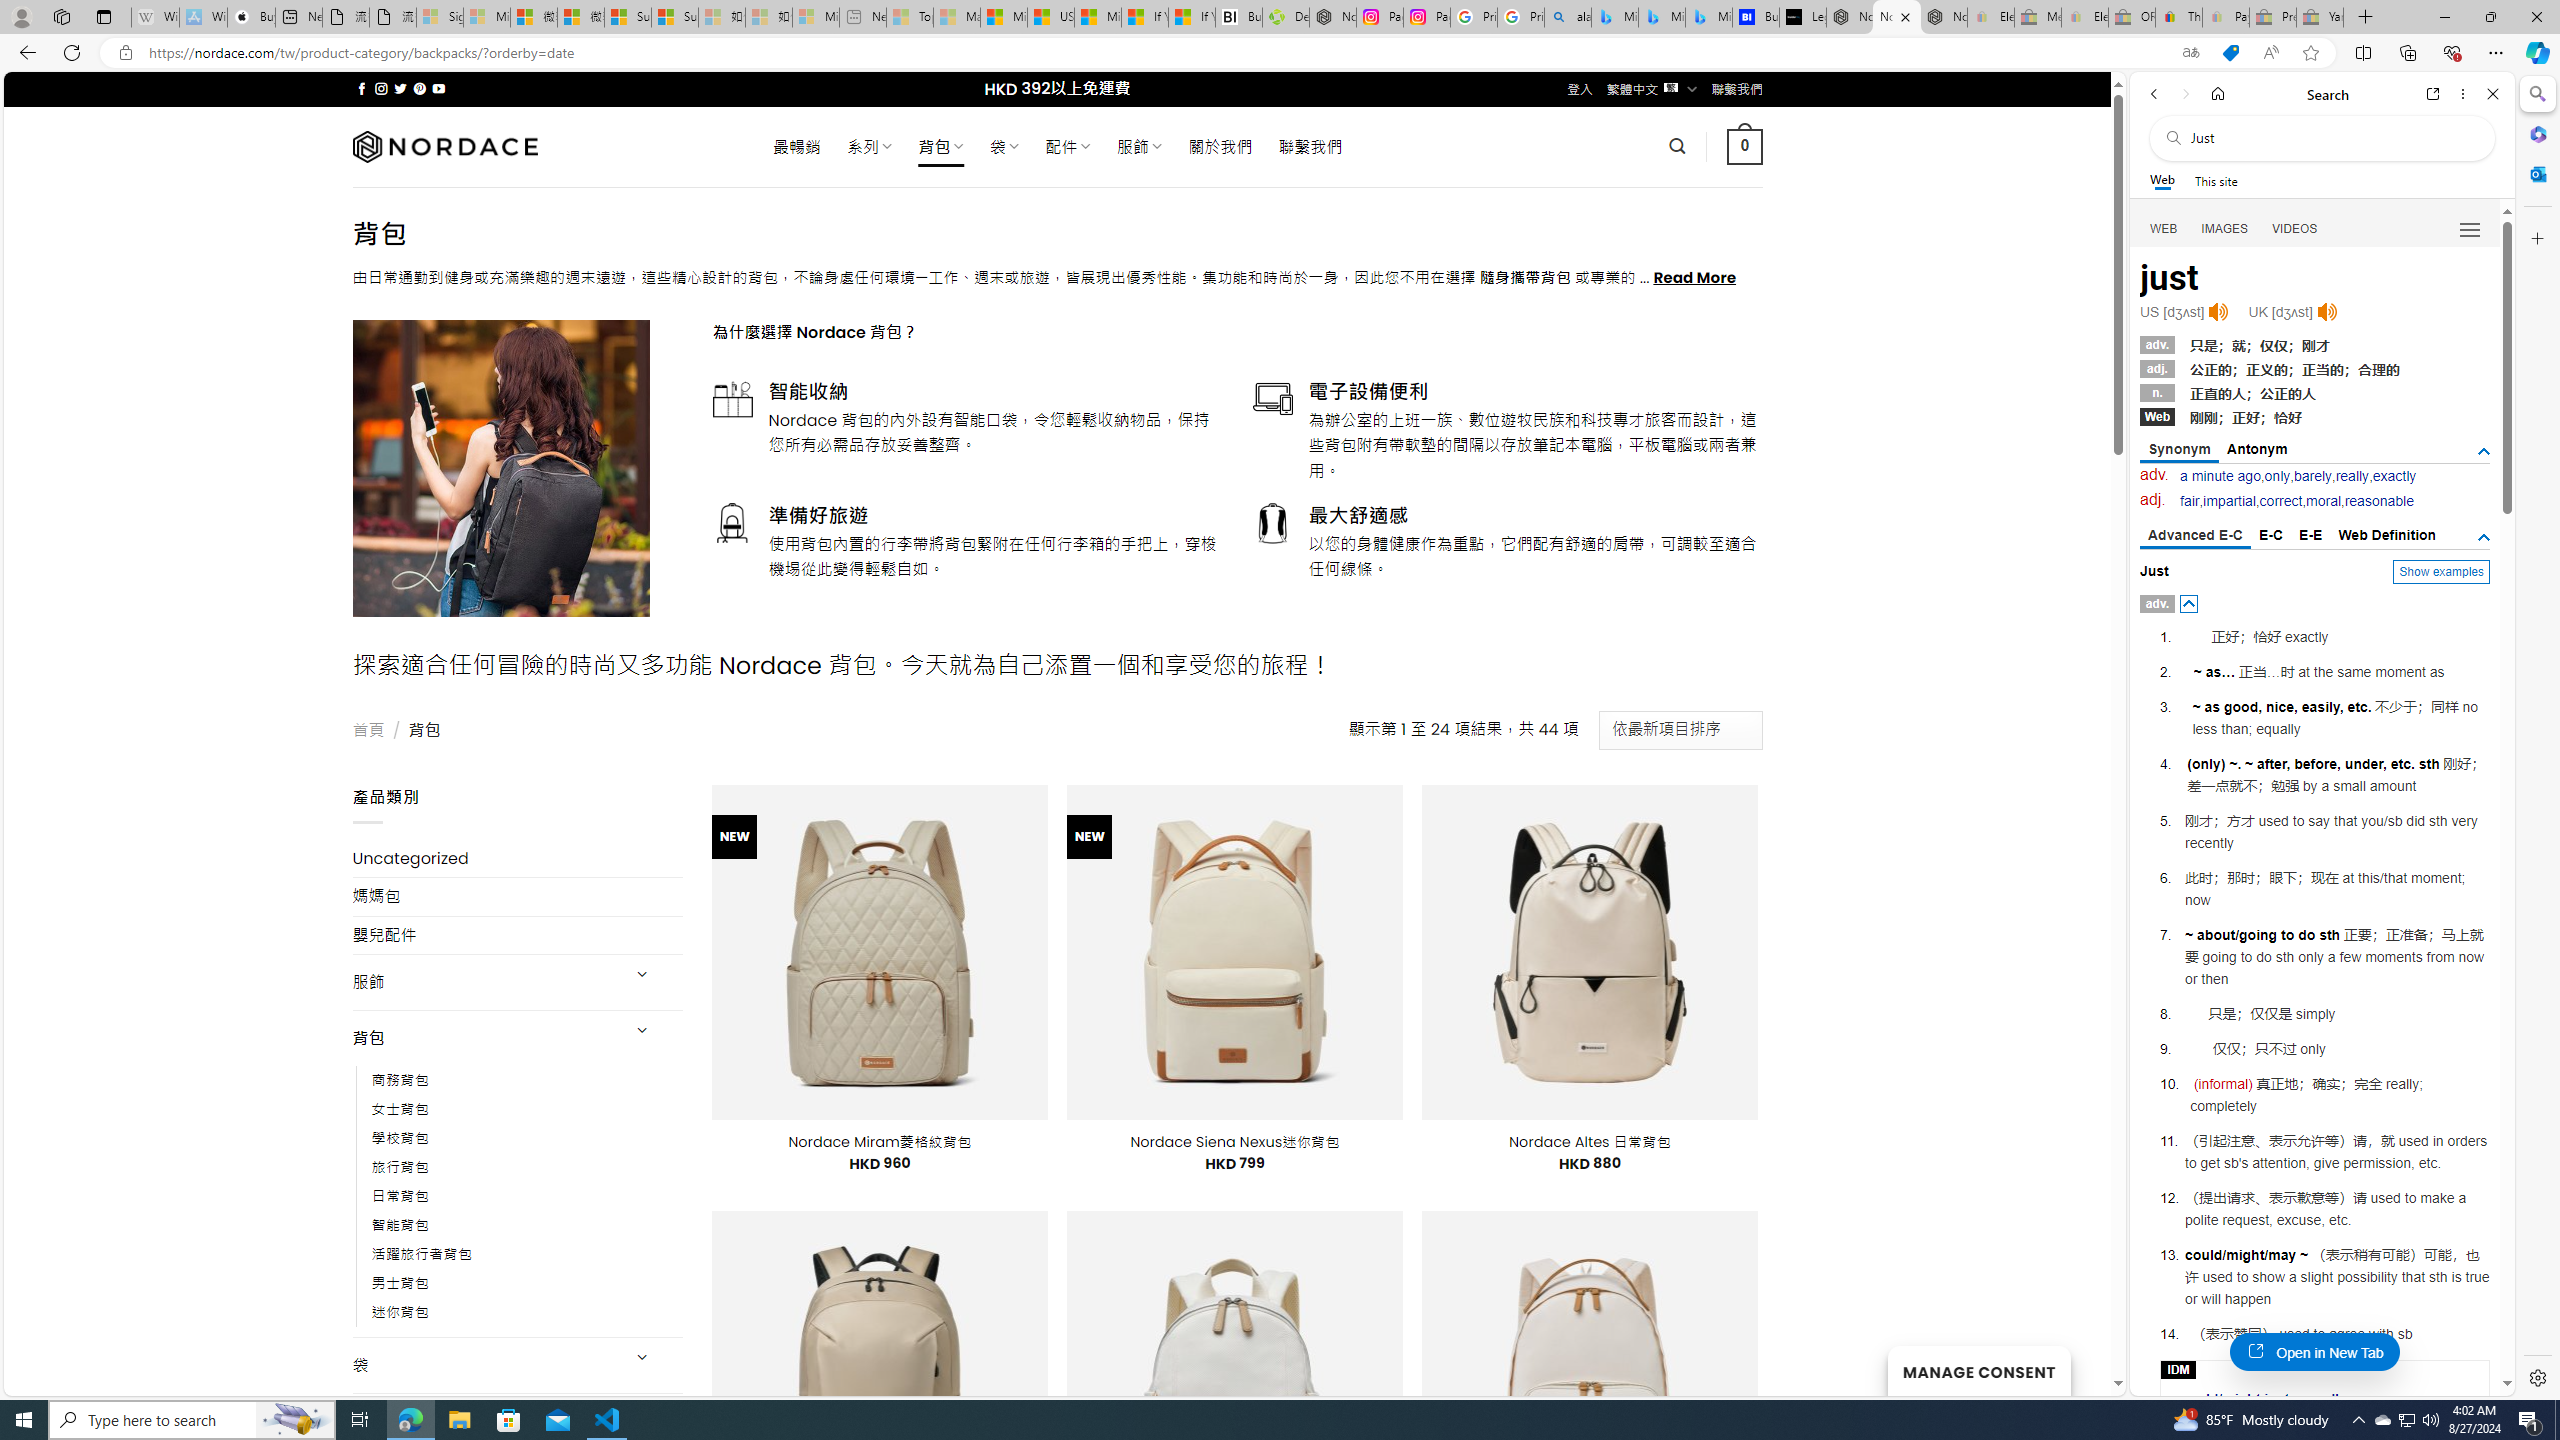  What do you see at coordinates (2180, 450) in the screenshot?
I see `Synonym` at bounding box center [2180, 450].